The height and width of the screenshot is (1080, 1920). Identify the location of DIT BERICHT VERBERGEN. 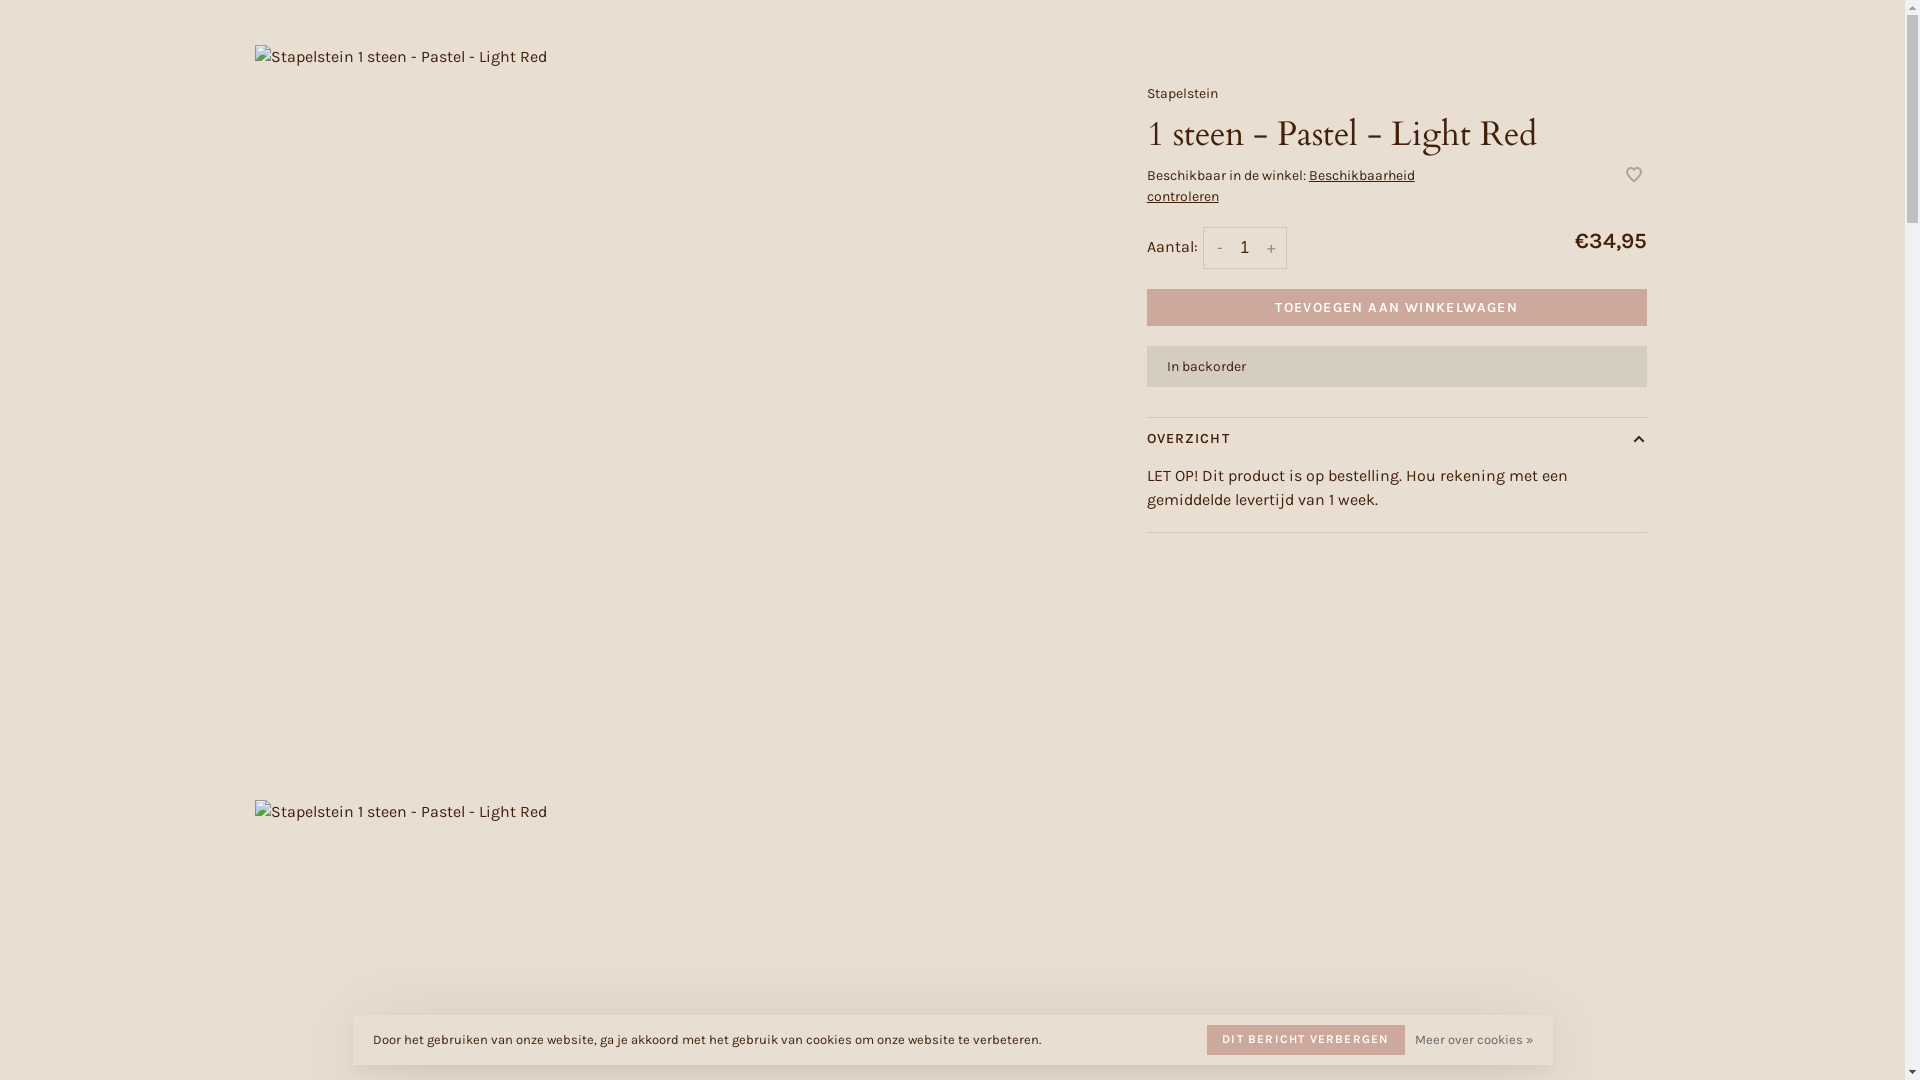
(1306, 1040).